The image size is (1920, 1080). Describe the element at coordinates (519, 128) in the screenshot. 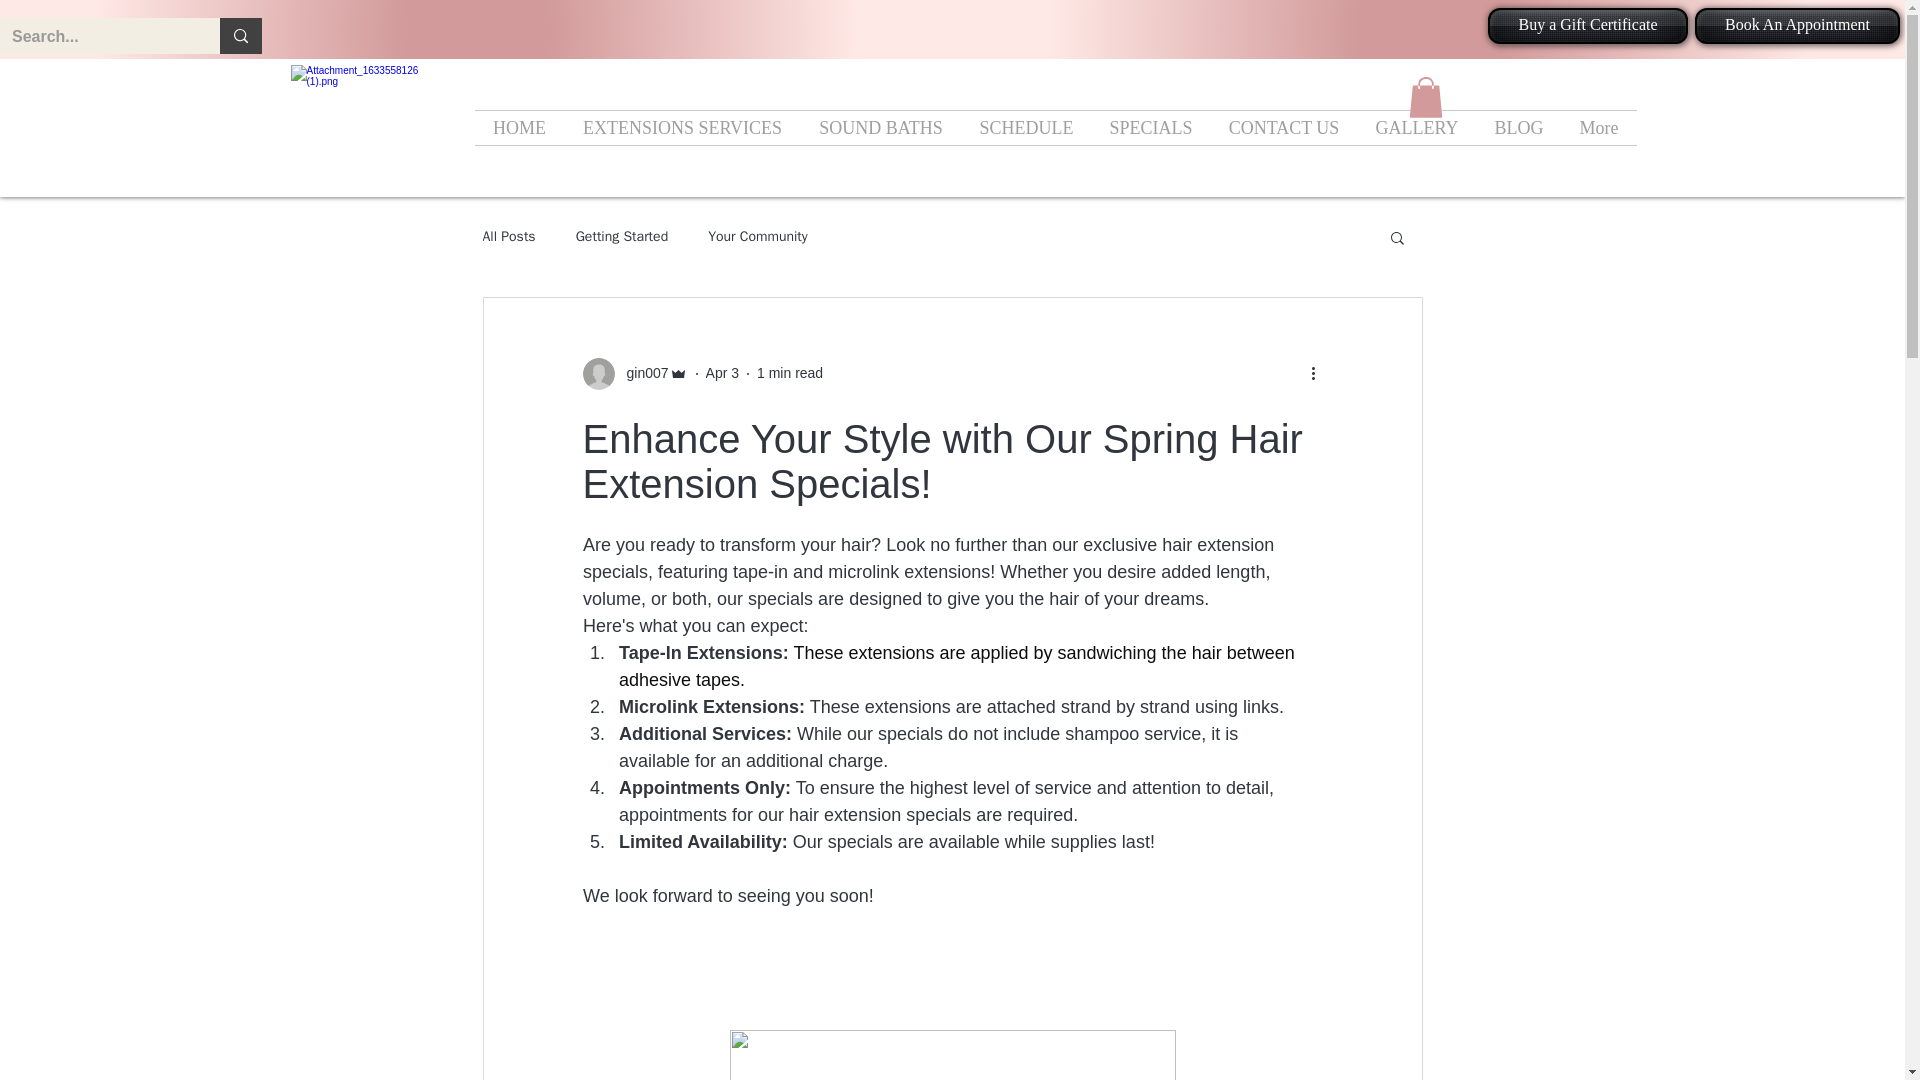

I see `HOME` at that location.